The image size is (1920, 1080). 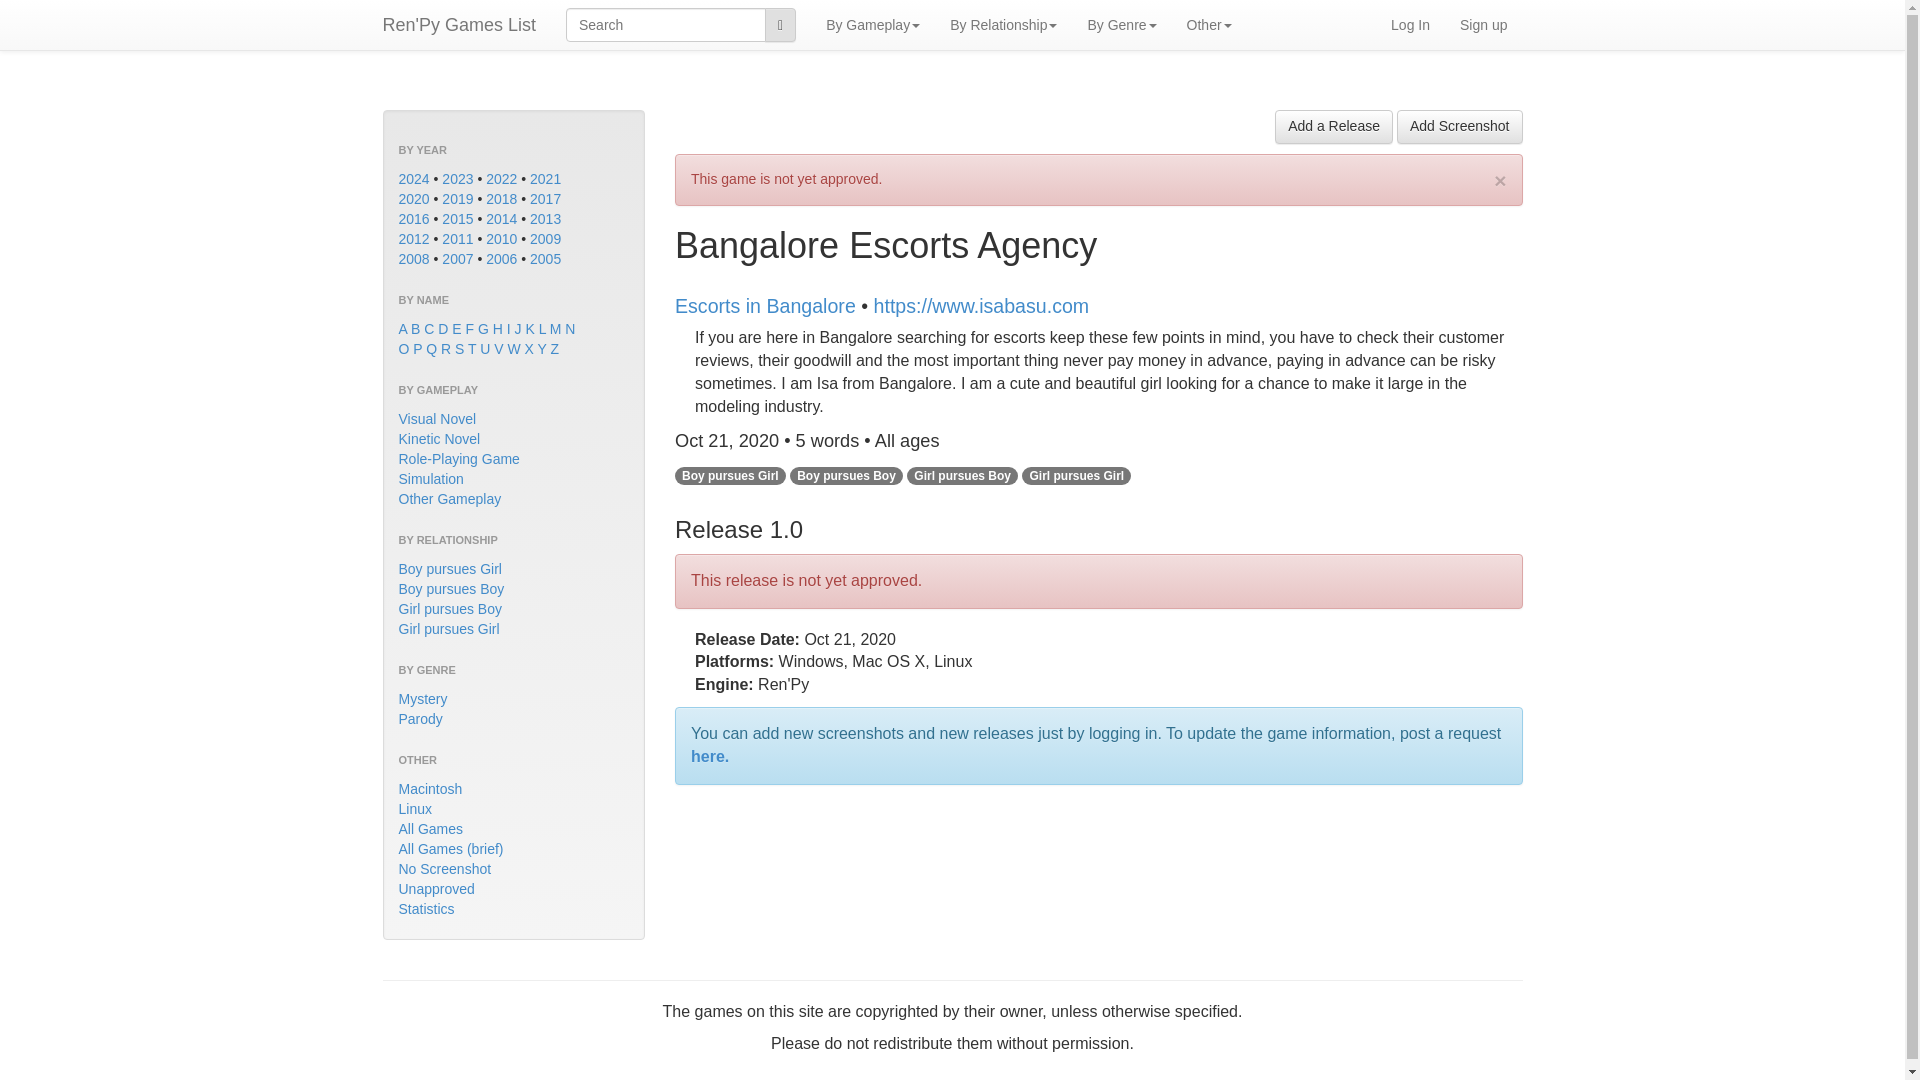 What do you see at coordinates (1003, 24) in the screenshot?
I see `By Relationship` at bounding box center [1003, 24].